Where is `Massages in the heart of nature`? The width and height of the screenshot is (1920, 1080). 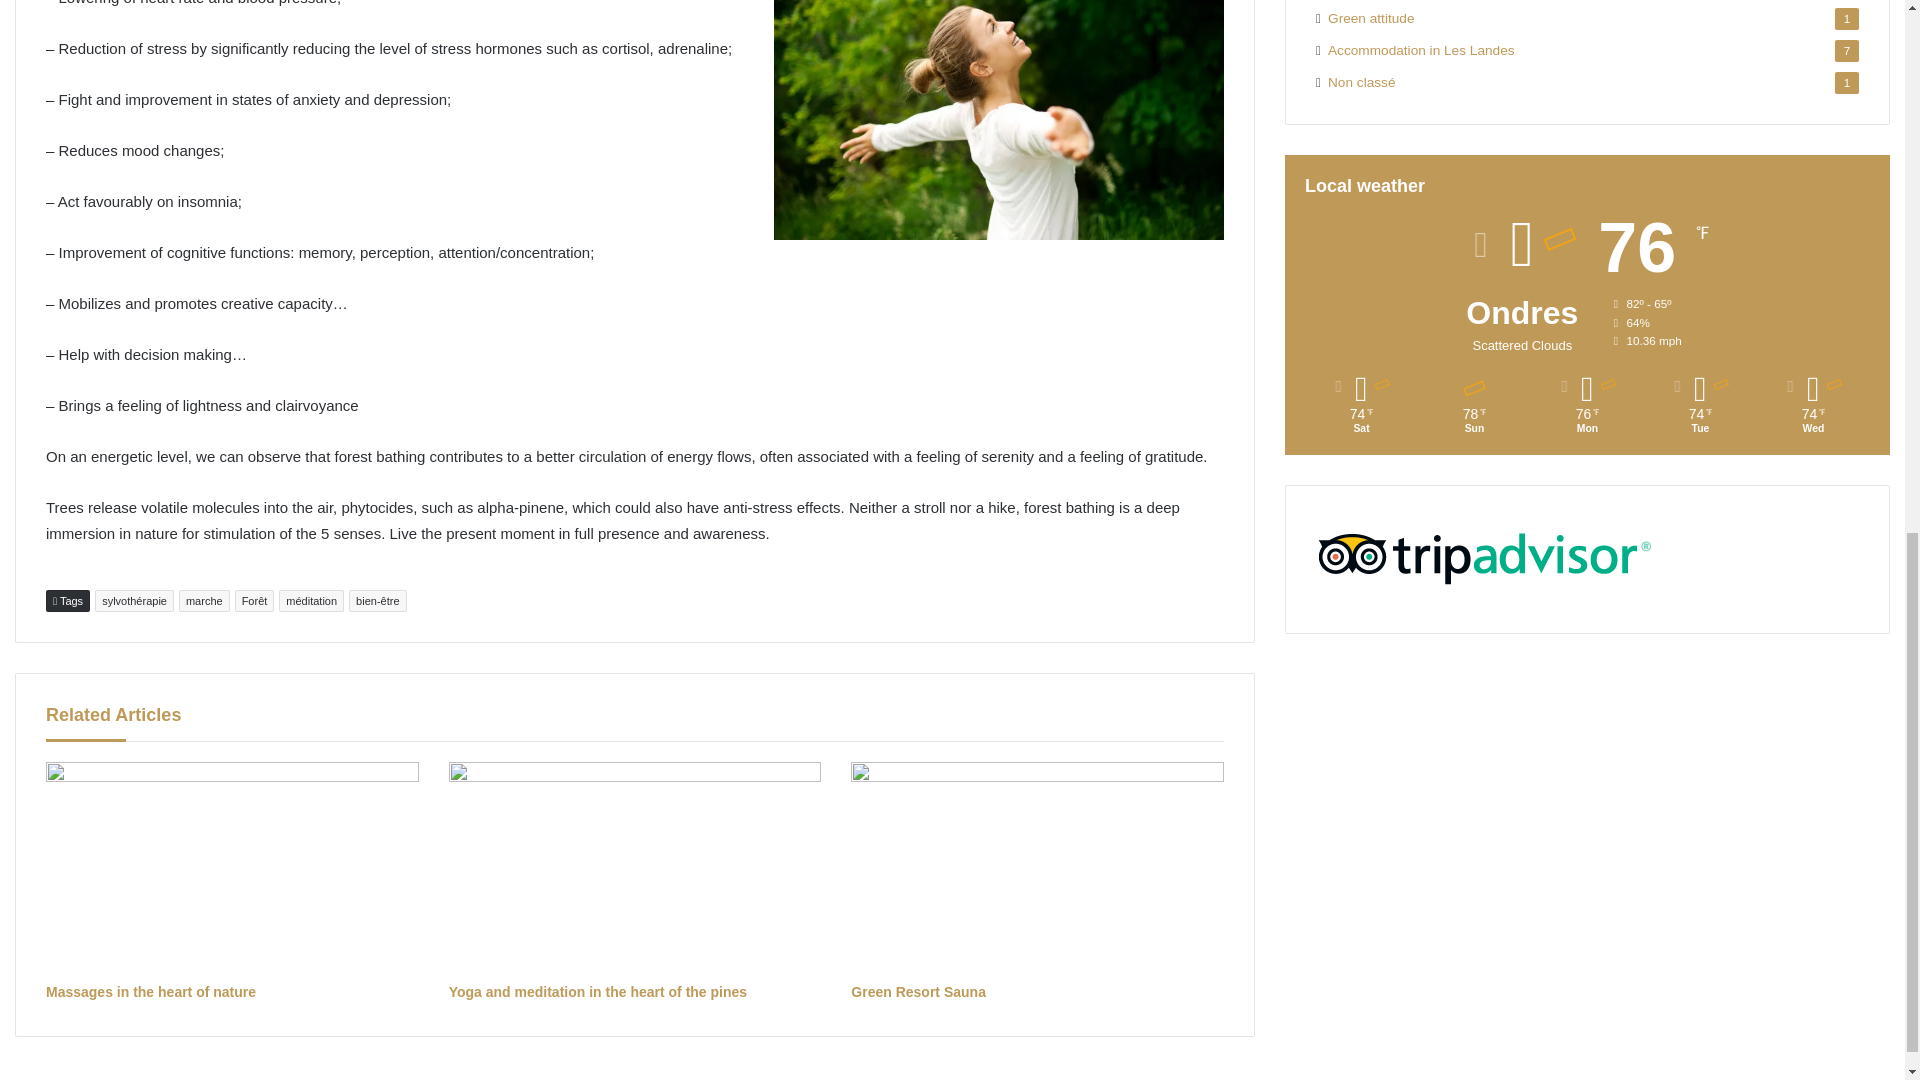
Massages in the heart of nature is located at coordinates (150, 992).